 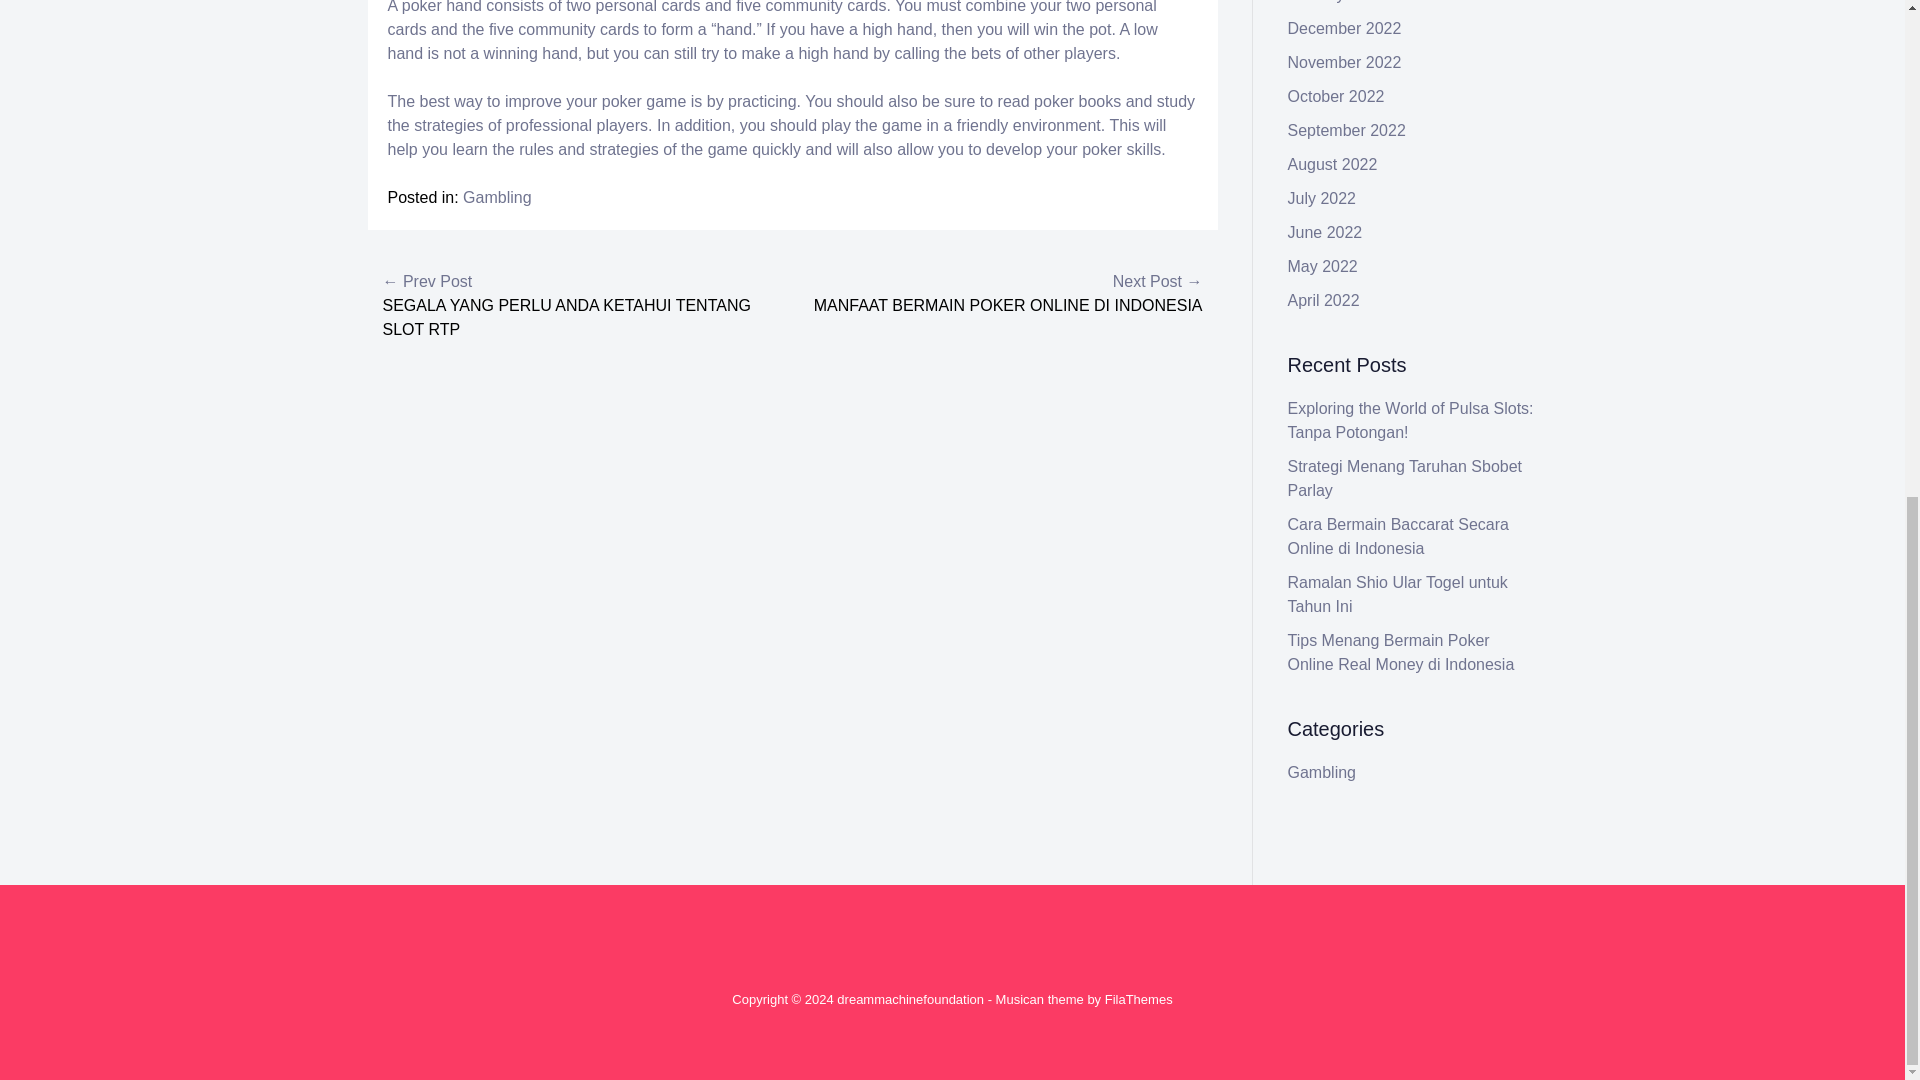 I want to click on Strategi Menang Taruhan Sbobet Parlay, so click(x=1405, y=478).